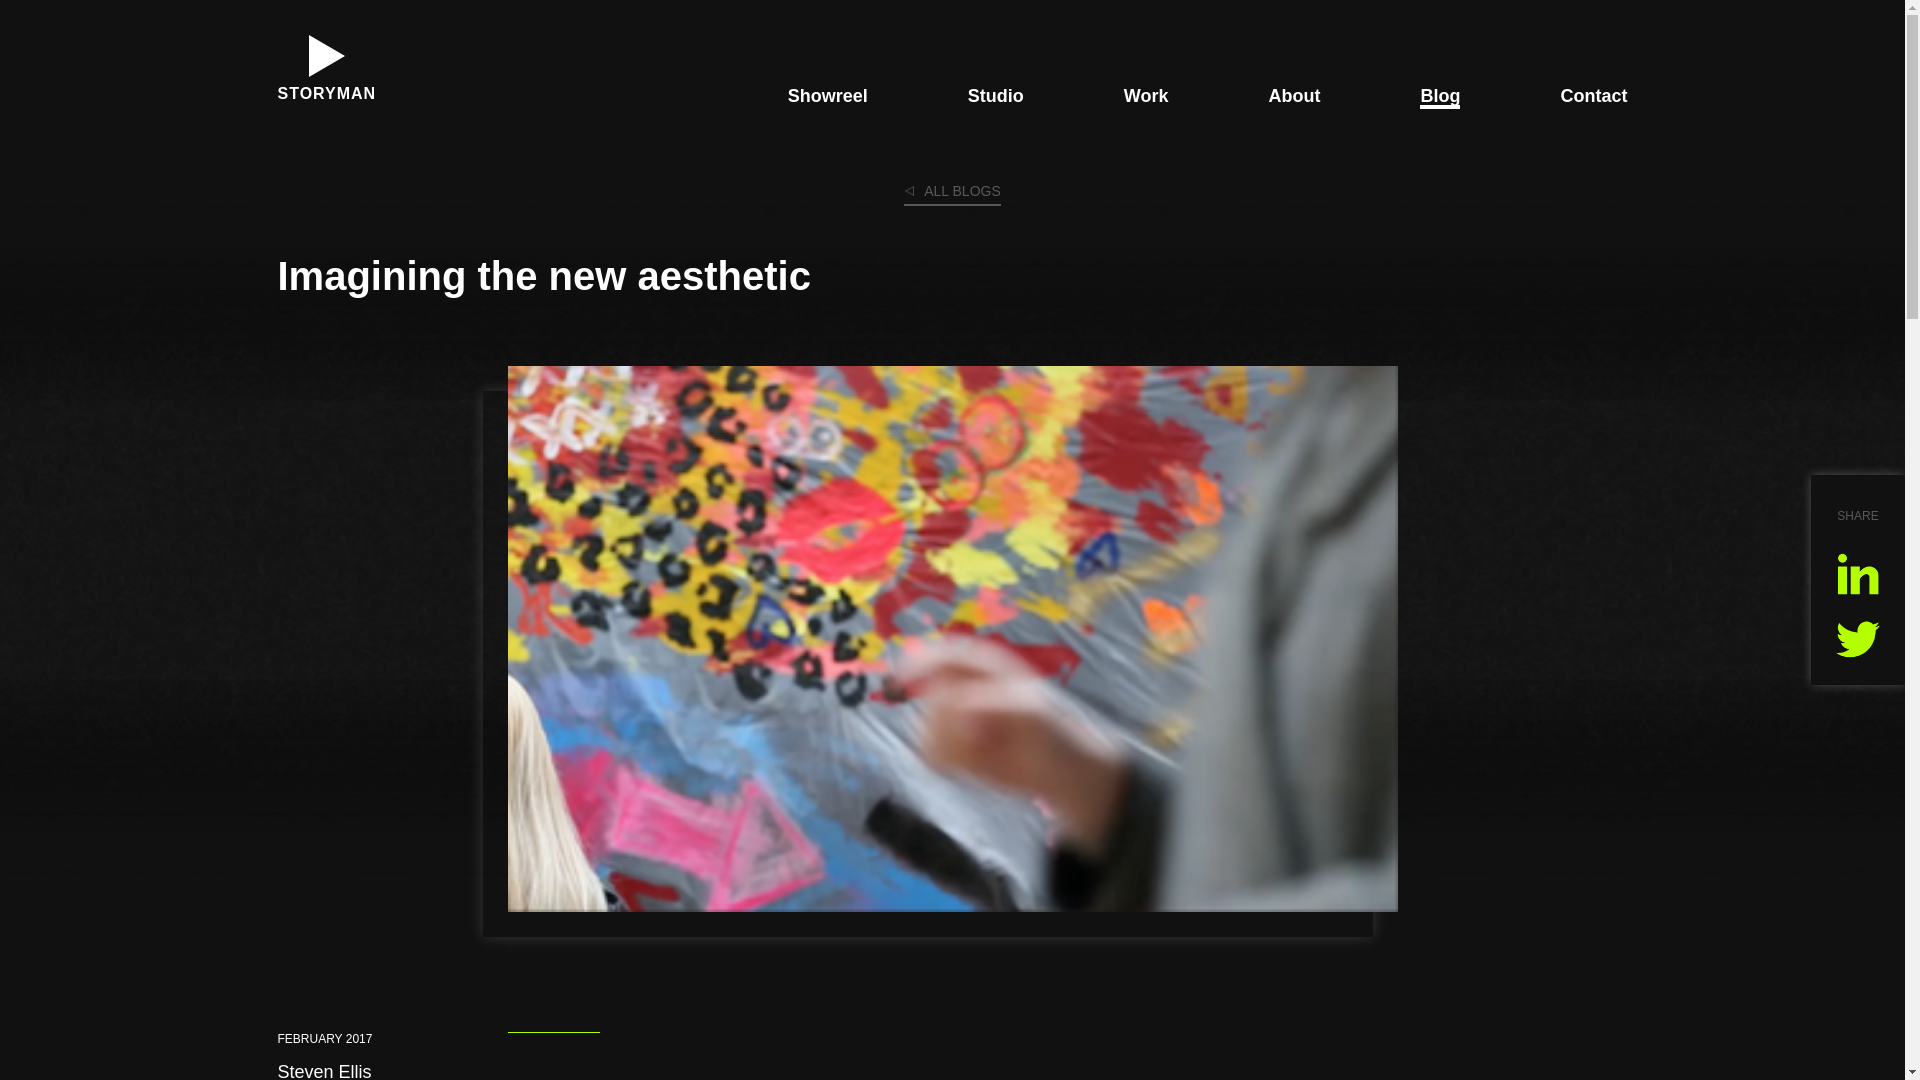 This screenshot has width=1920, height=1080. I want to click on Showreel, so click(827, 96).